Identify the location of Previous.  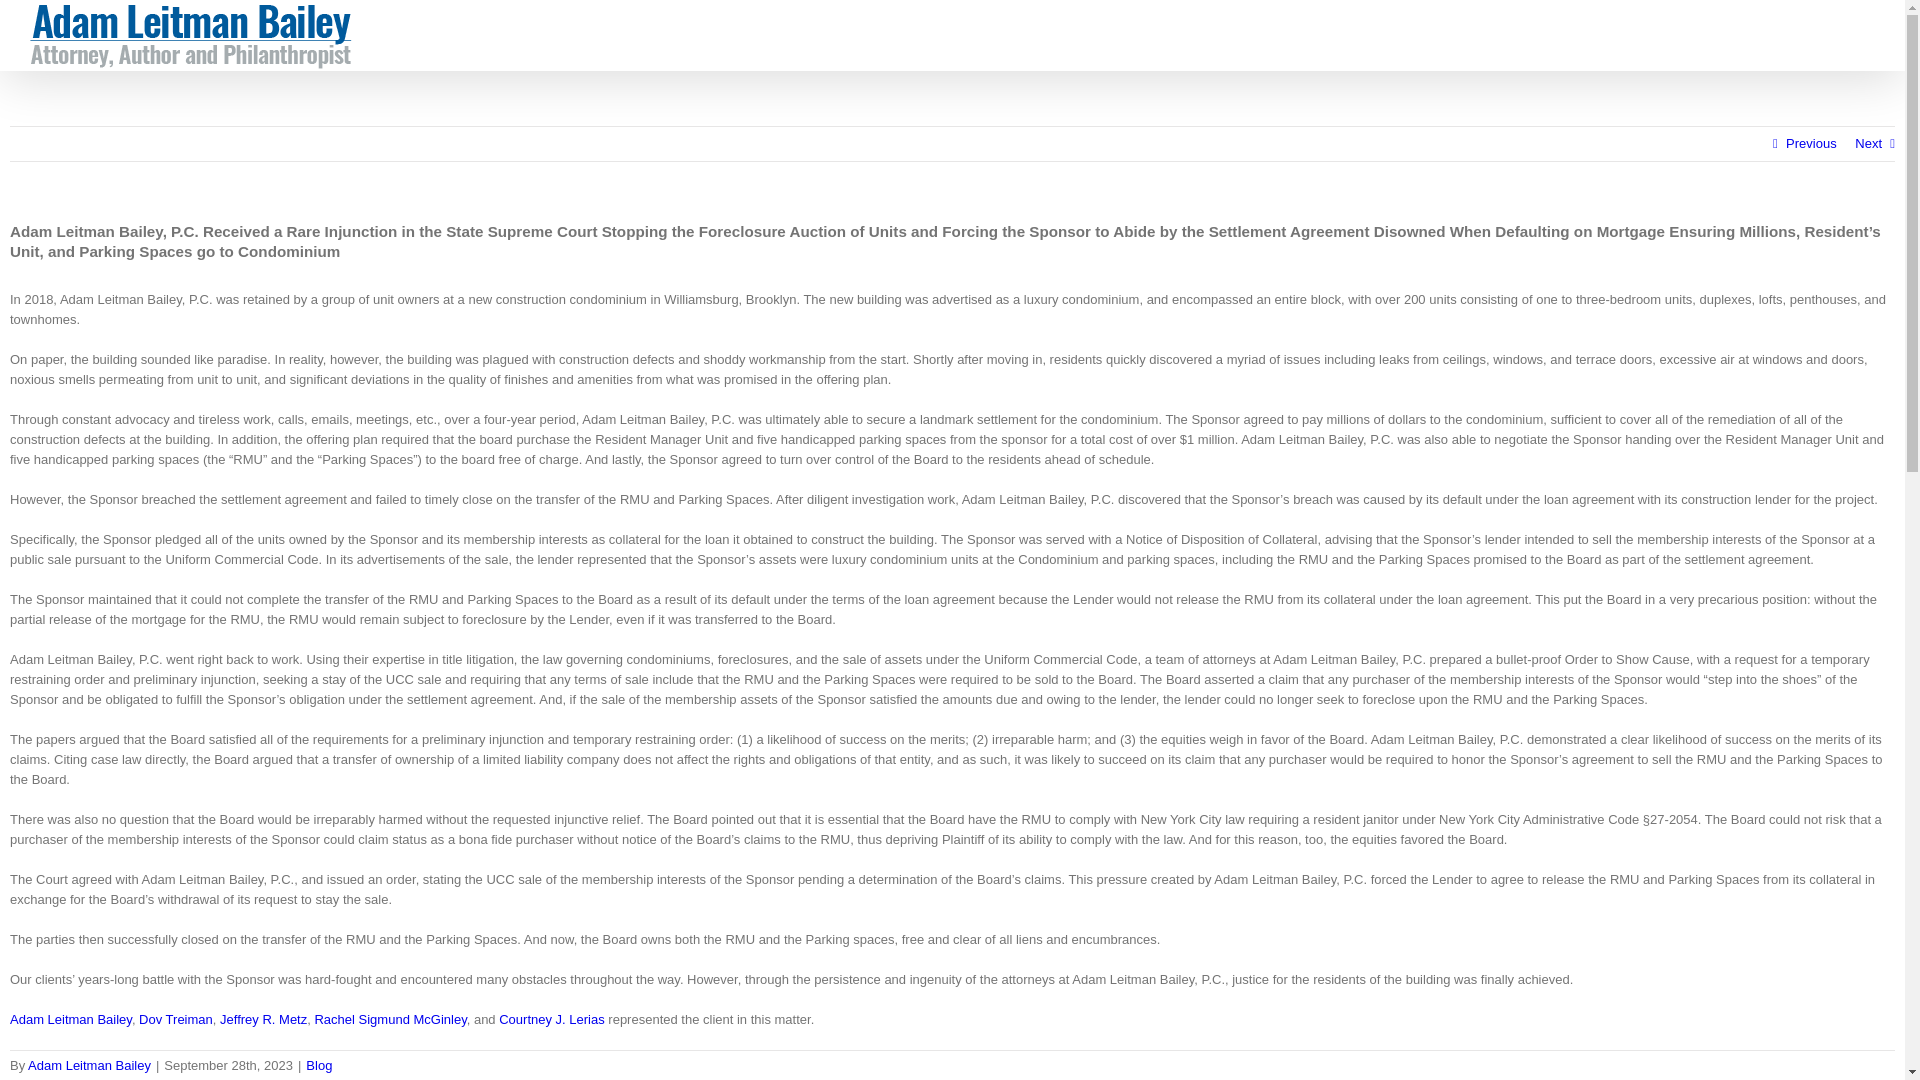
(1811, 144).